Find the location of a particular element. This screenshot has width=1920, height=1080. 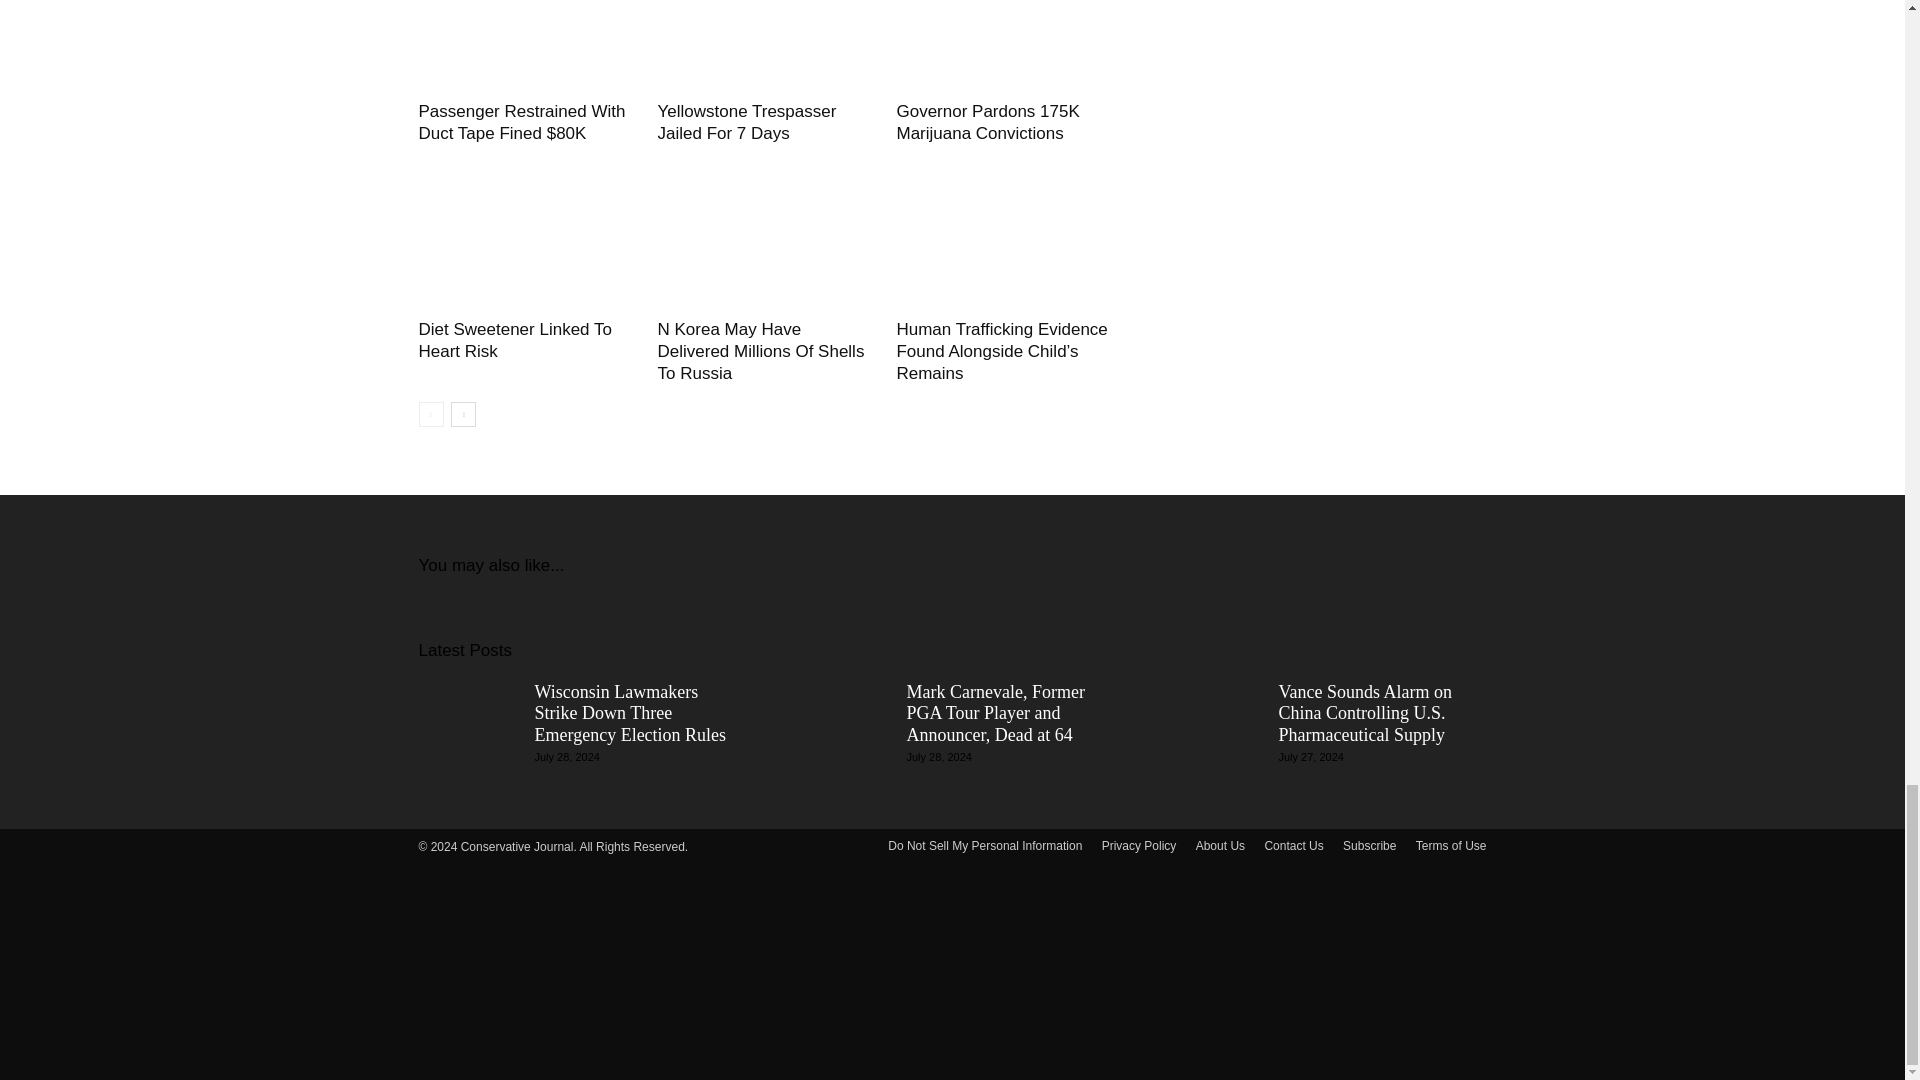

N Korea May Have Delivered Millions Of Shells To Russia is located at coordinates (760, 351).